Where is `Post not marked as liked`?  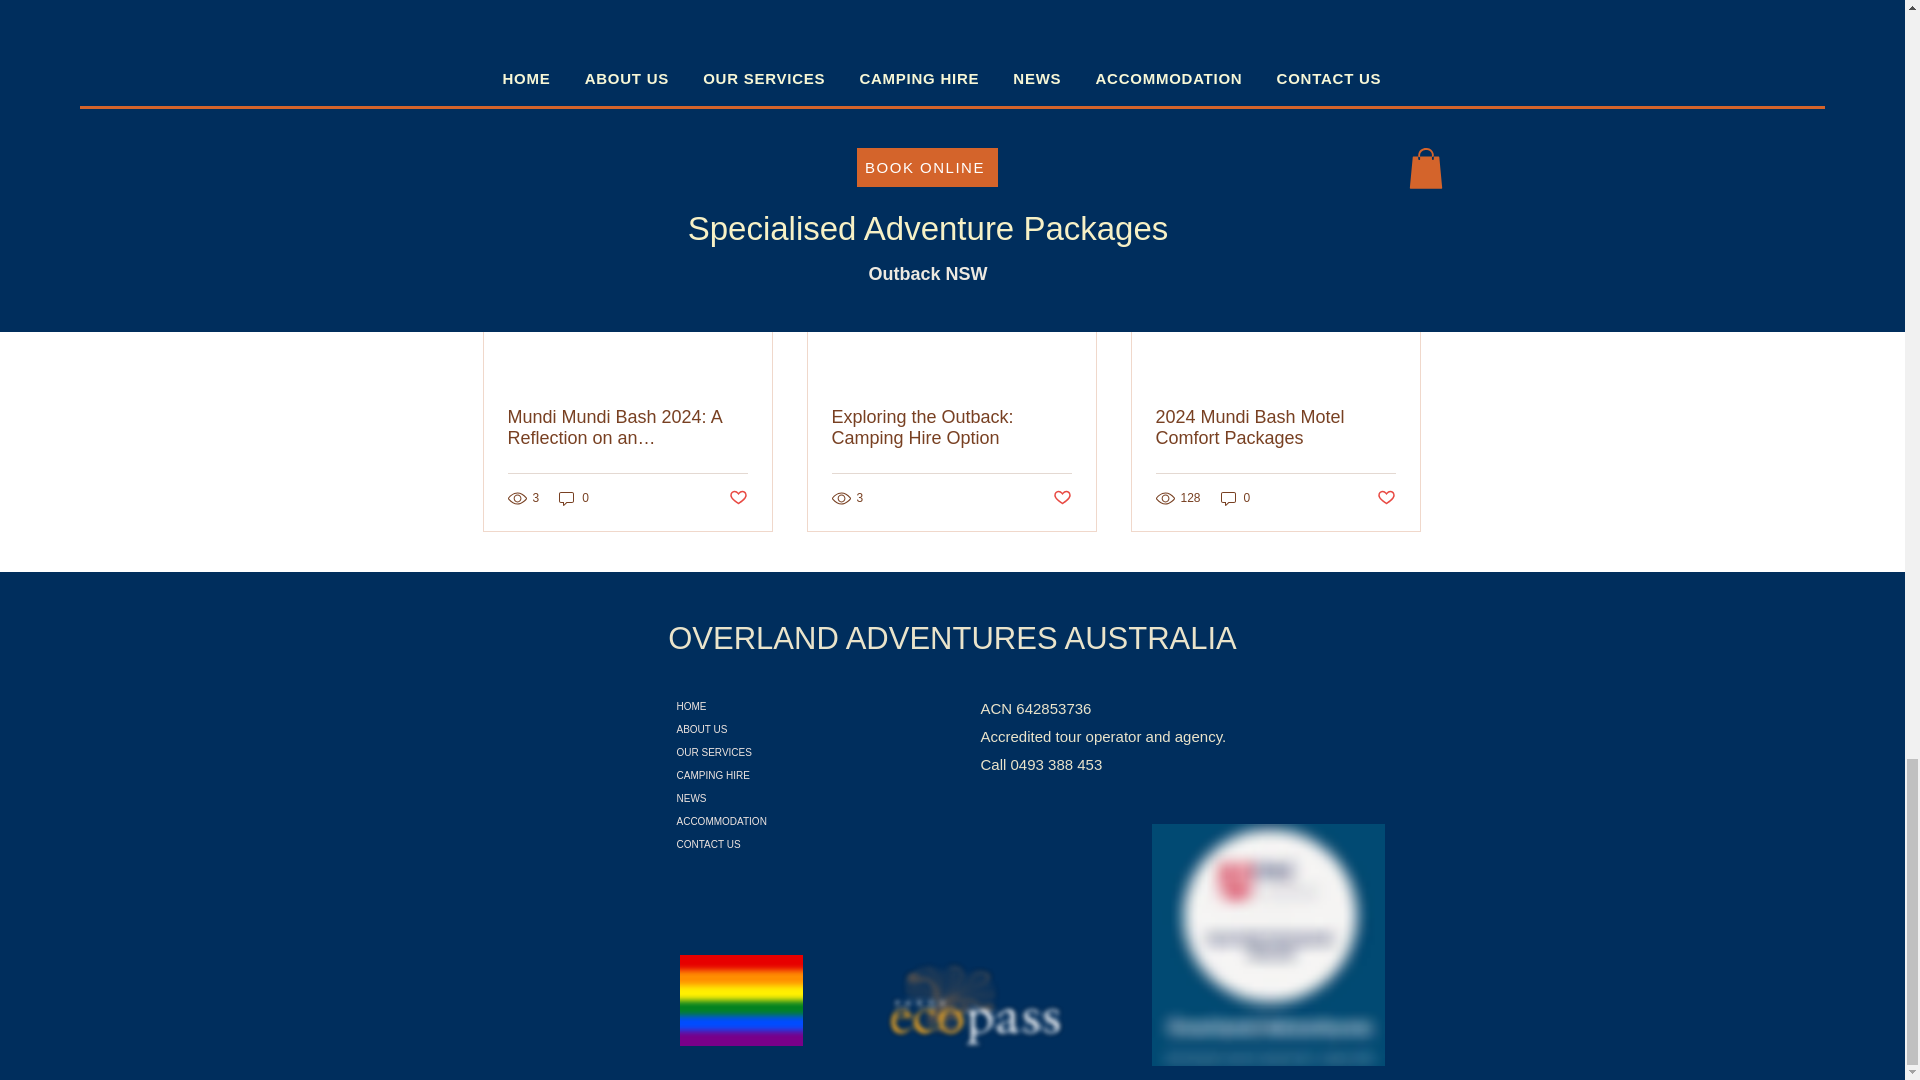 Post not marked as liked is located at coordinates (736, 498).